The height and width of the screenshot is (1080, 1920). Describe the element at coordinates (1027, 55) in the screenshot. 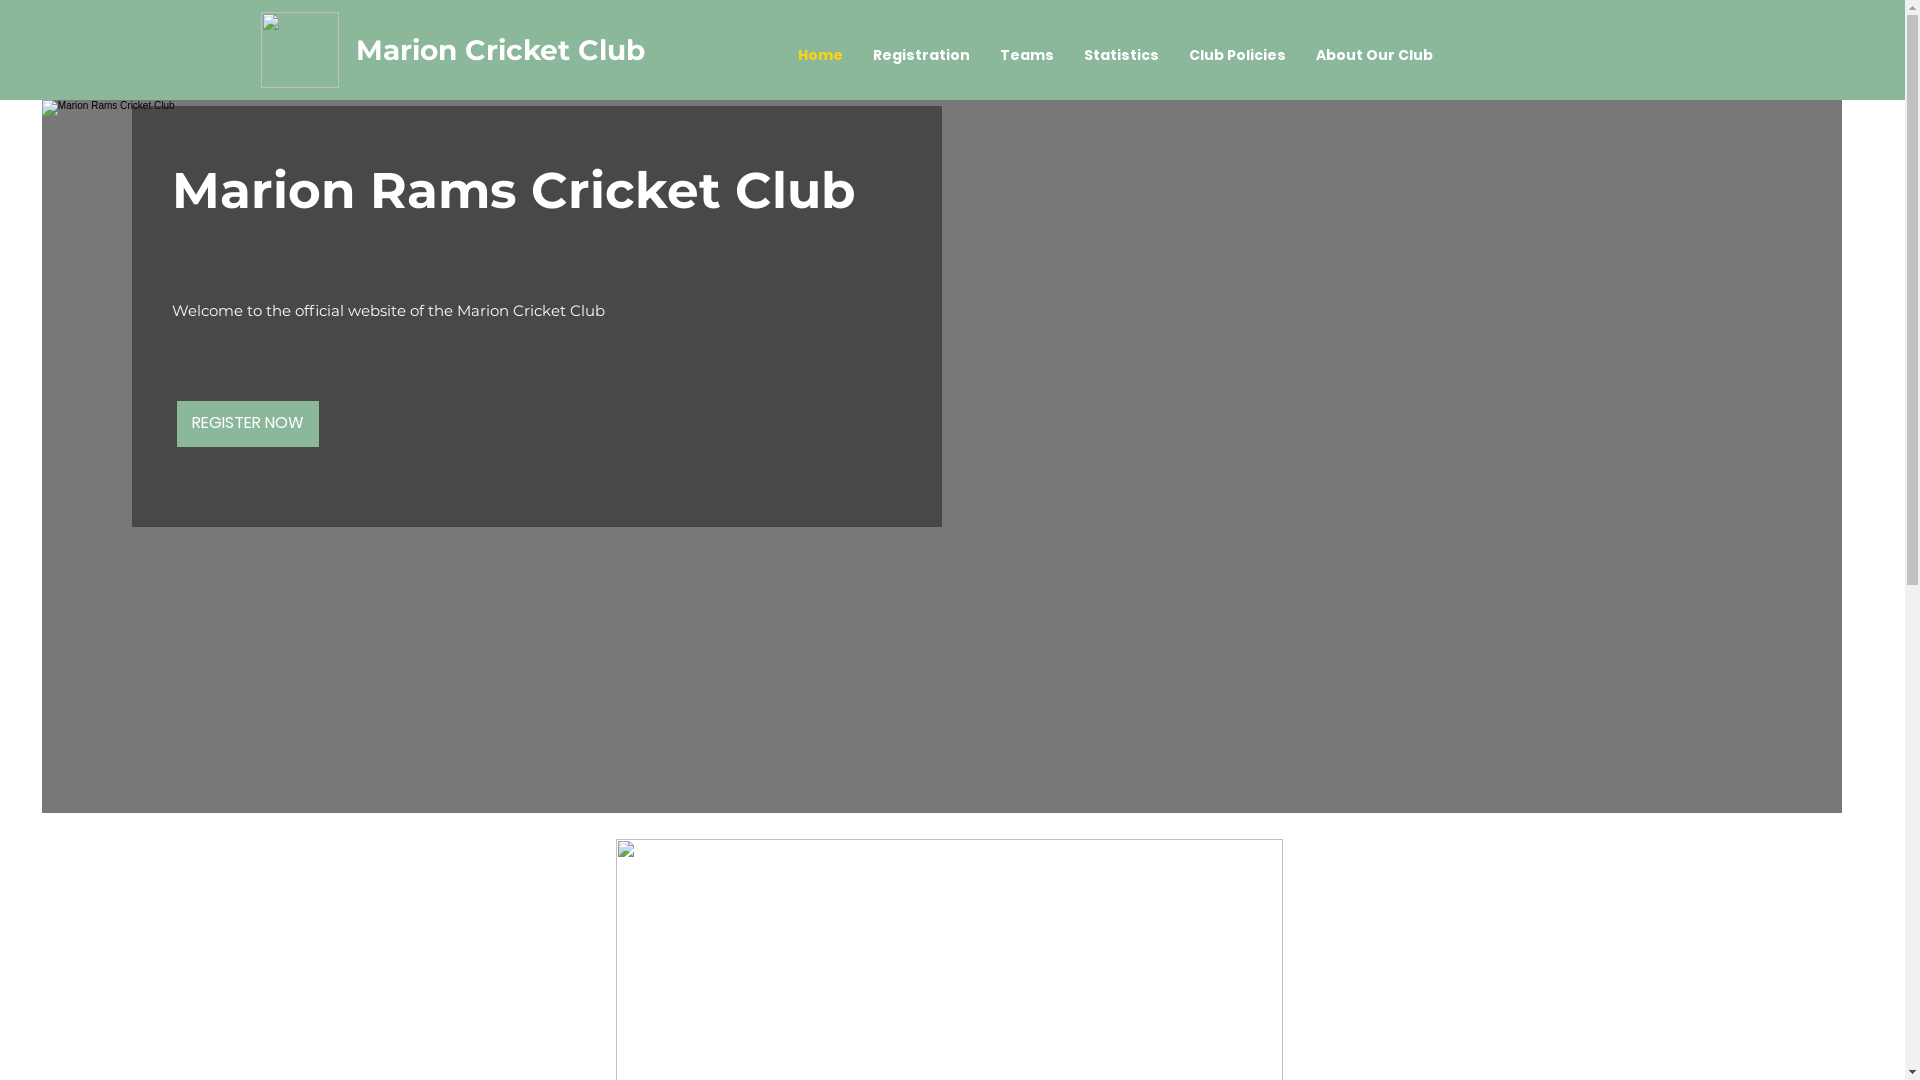

I see `Teams` at that location.